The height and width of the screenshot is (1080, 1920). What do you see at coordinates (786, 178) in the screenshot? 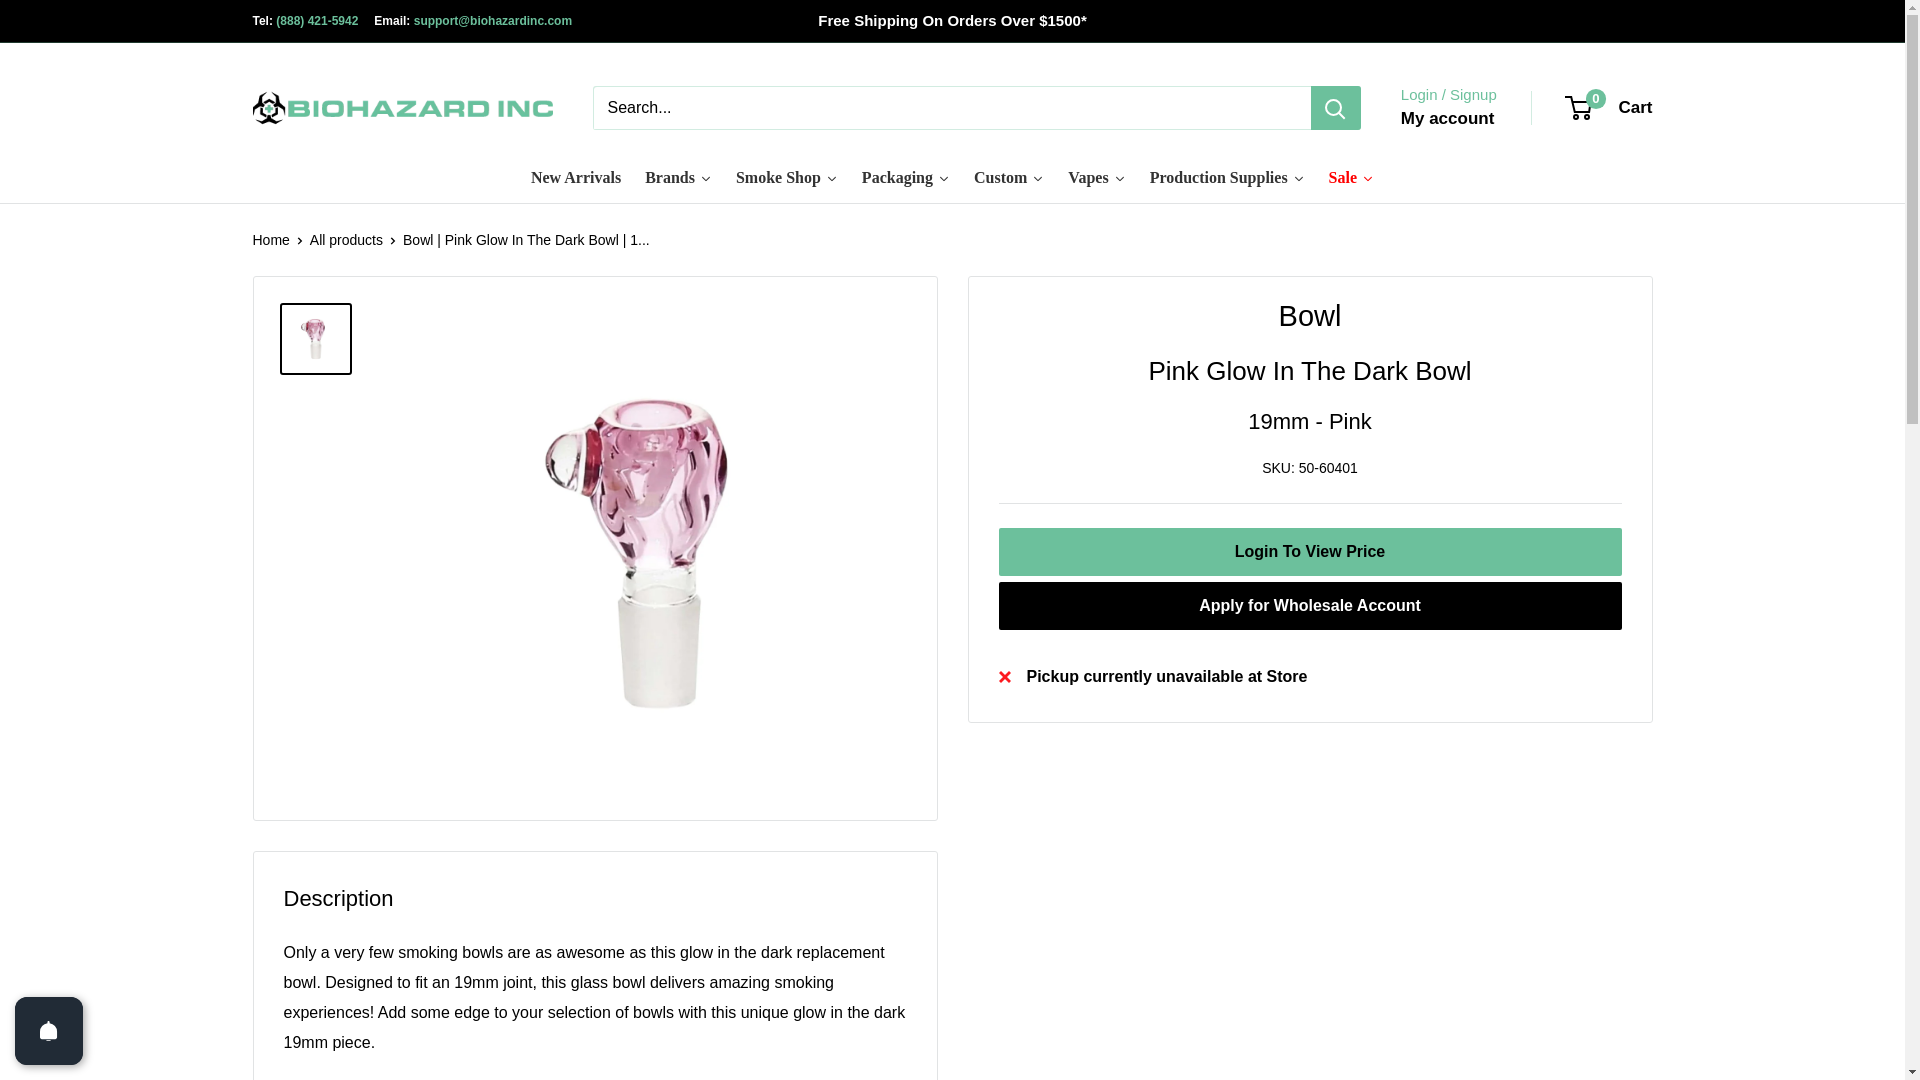
I see `Smoke Shop` at bounding box center [786, 178].